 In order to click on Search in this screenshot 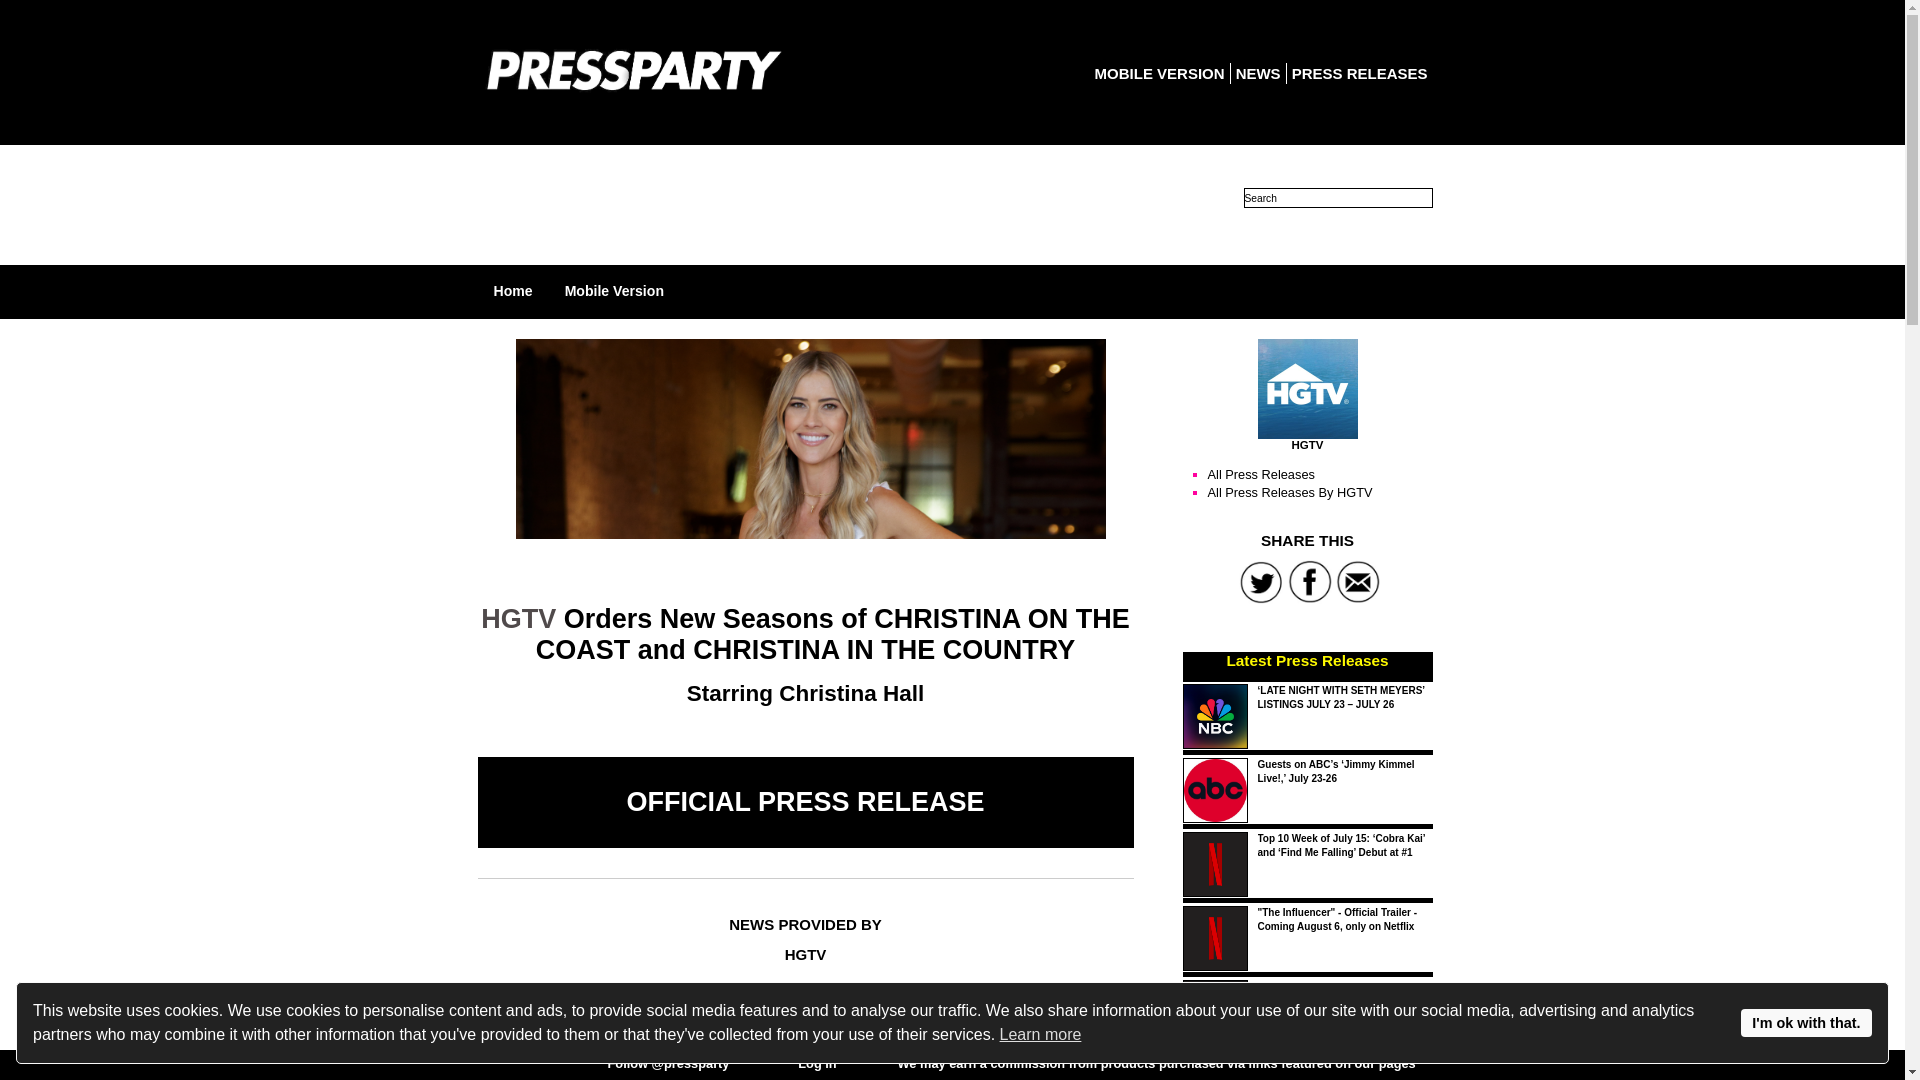, I will do `click(1338, 198)`.